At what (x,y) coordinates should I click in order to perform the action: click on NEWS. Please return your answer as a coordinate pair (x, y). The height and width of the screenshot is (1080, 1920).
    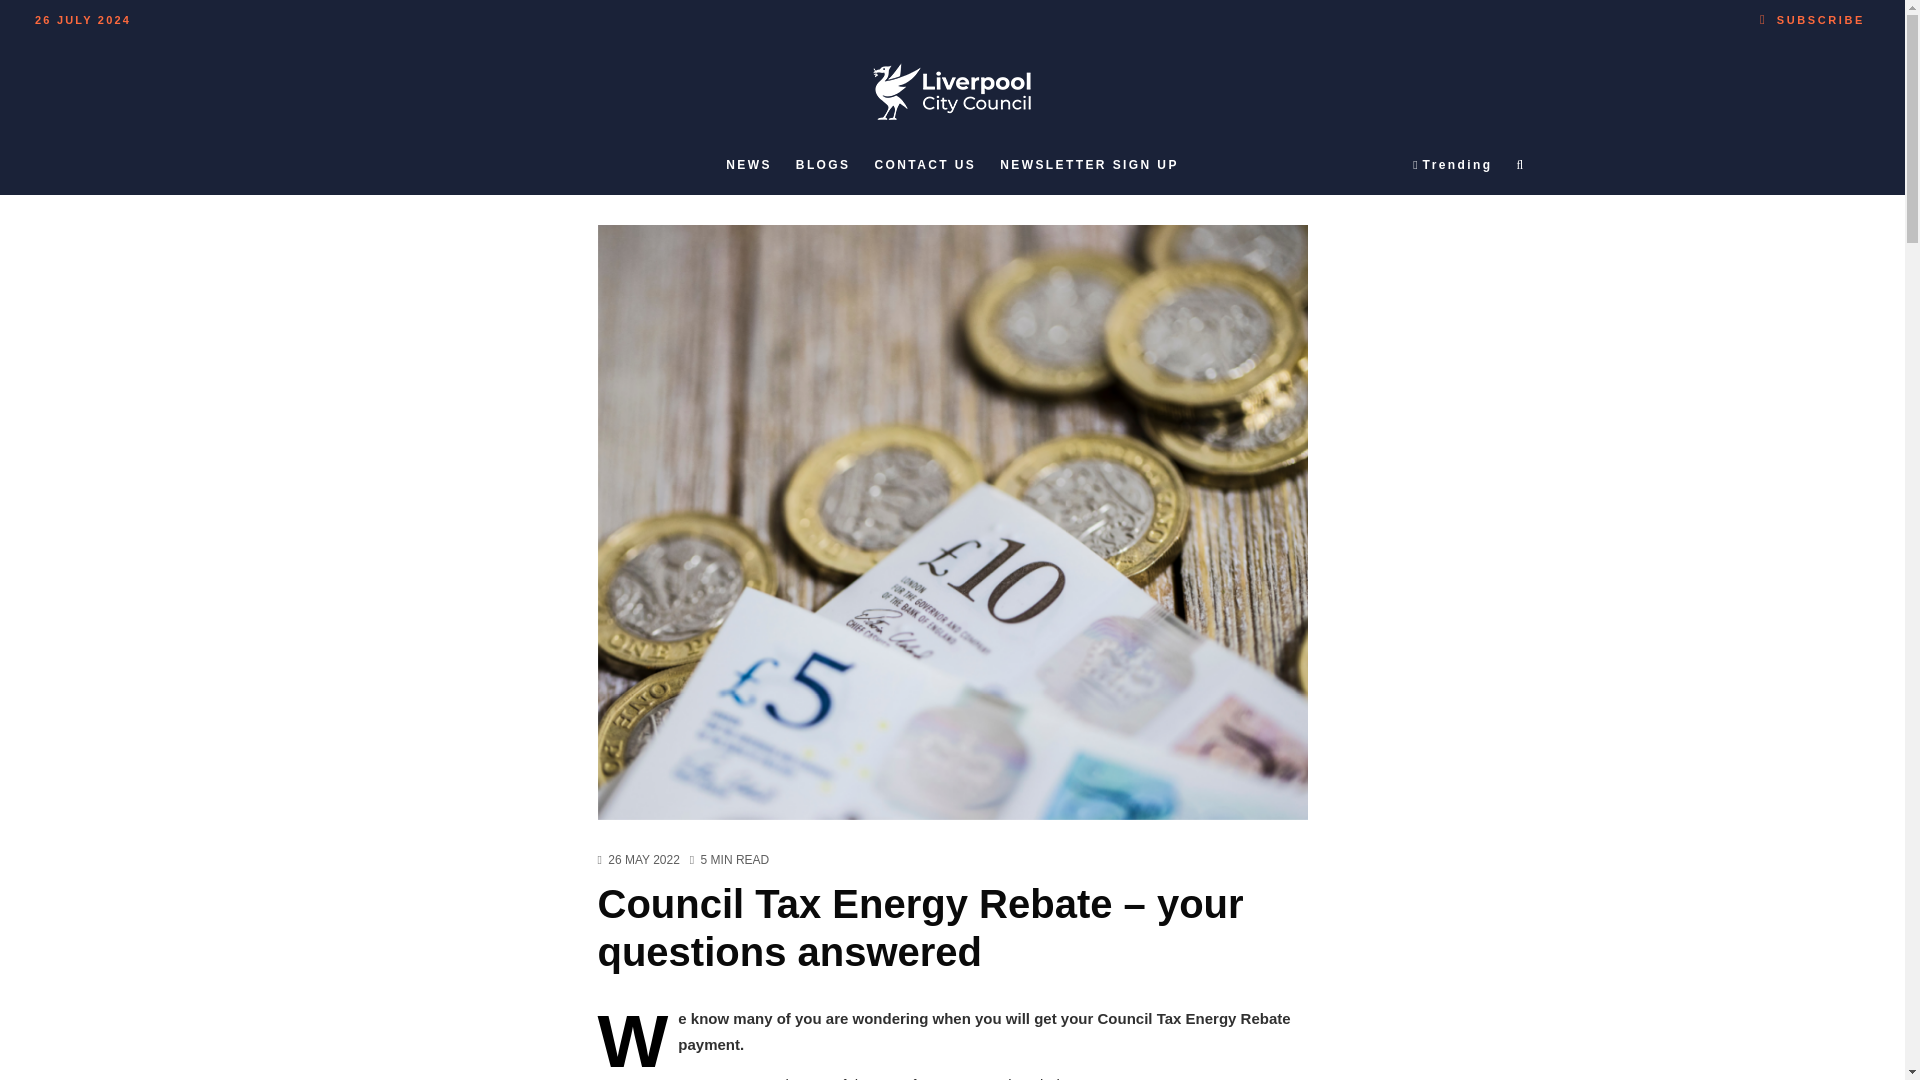
    Looking at the image, I should click on (748, 165).